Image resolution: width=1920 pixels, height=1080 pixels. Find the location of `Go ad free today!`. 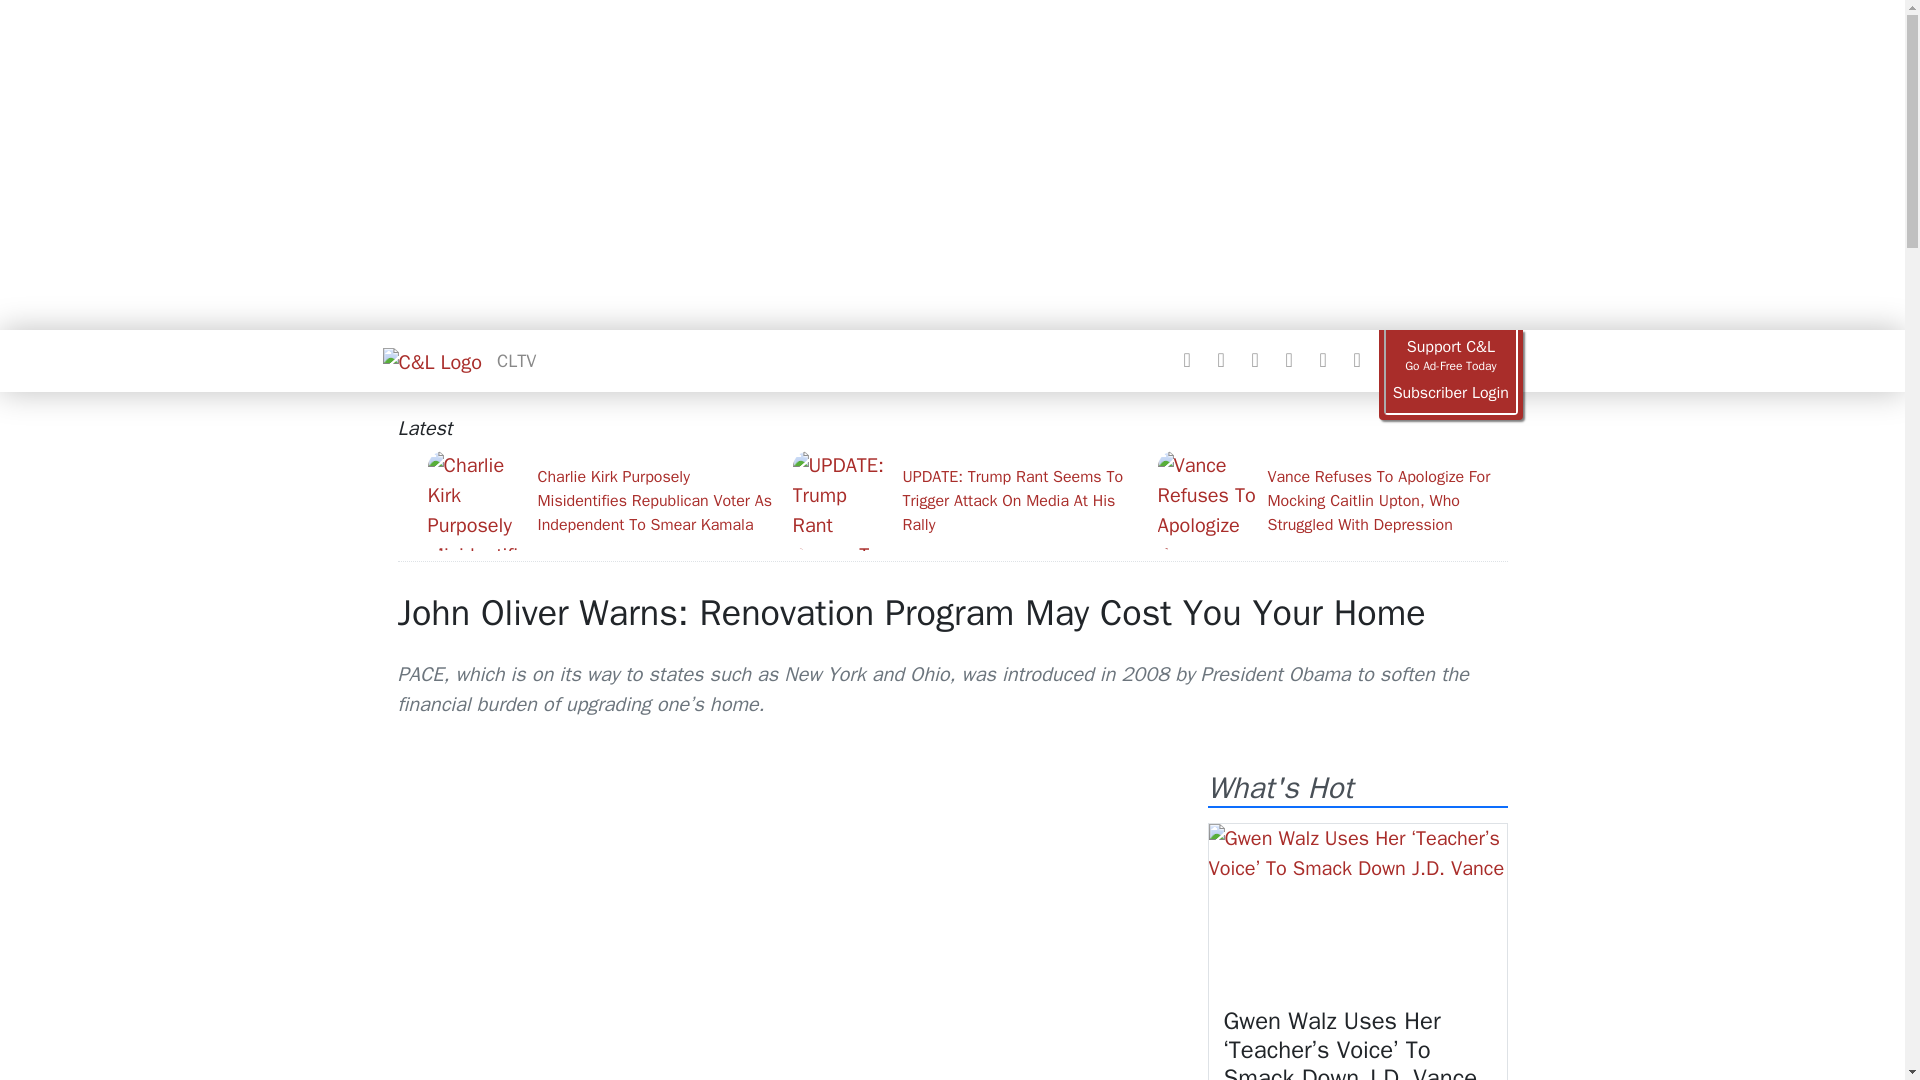

Go ad free today! is located at coordinates (1450, 356).